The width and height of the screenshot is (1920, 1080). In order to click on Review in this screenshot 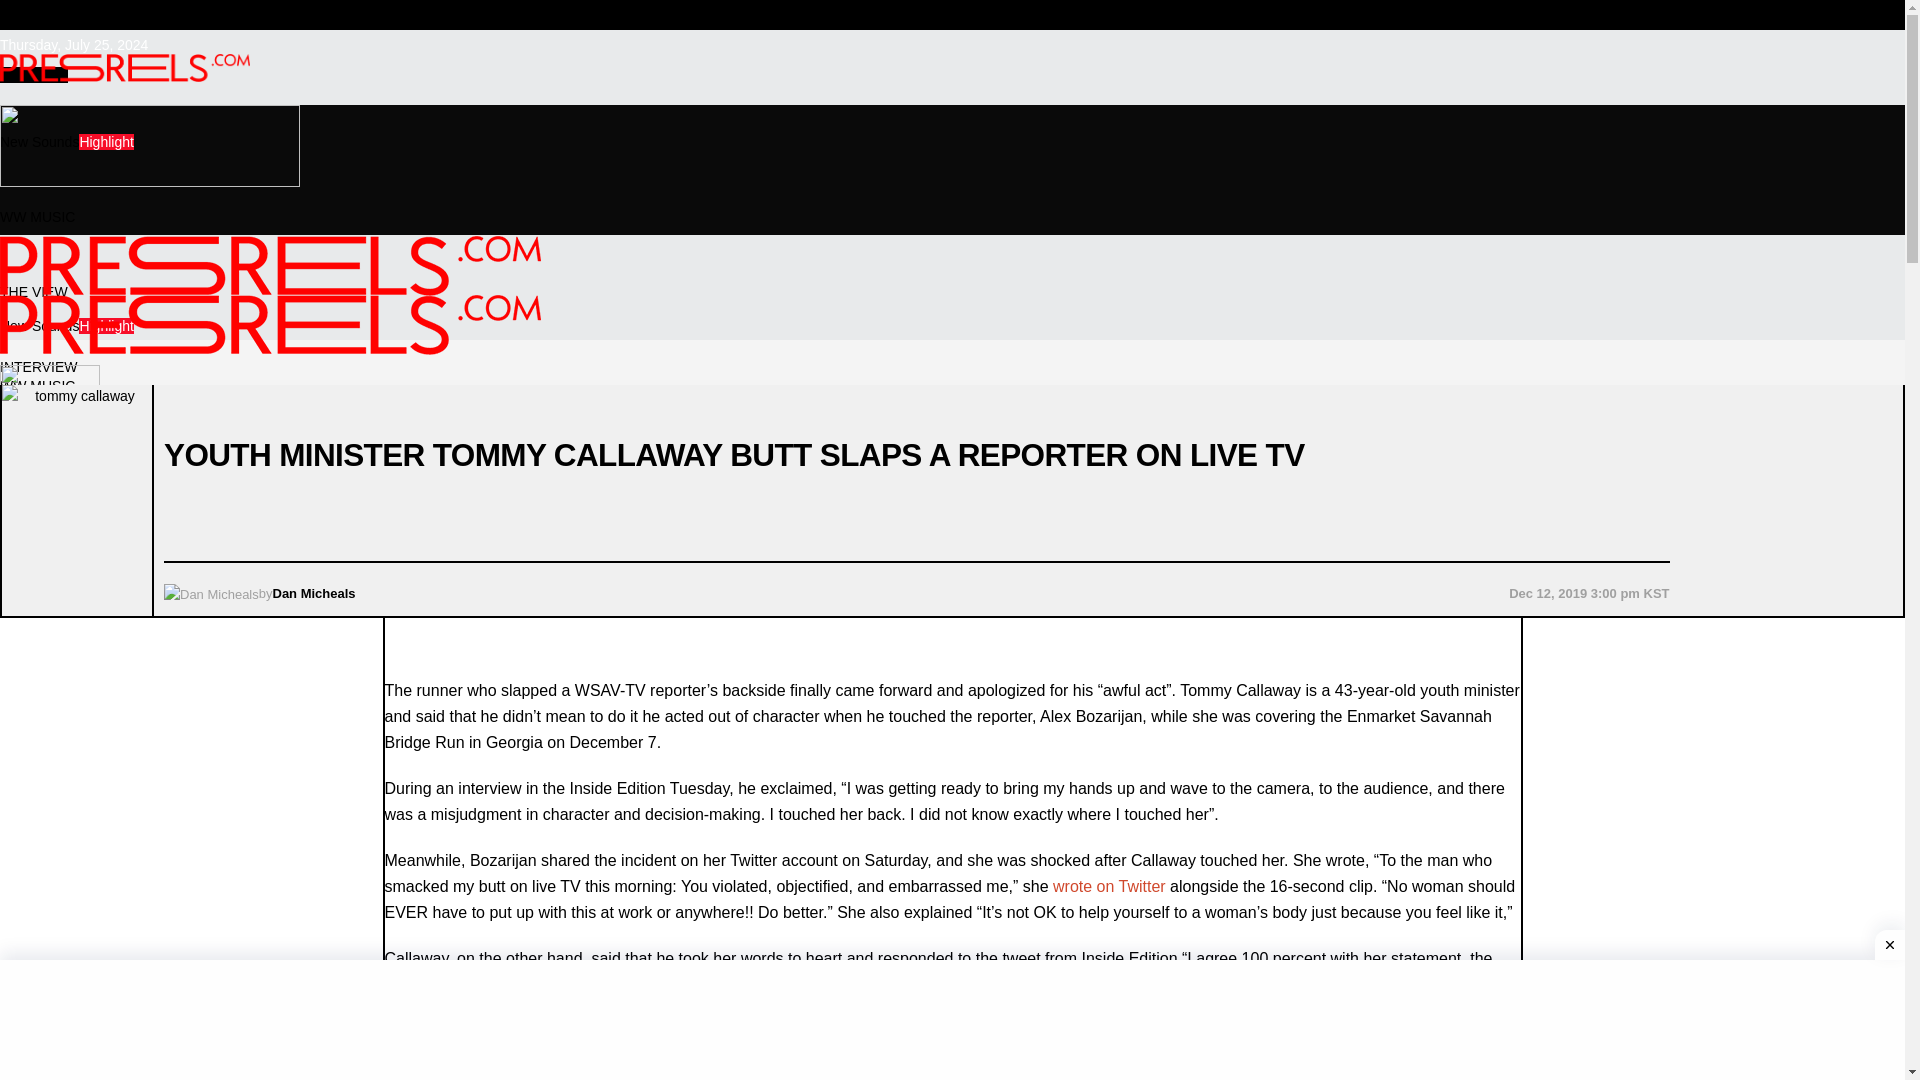, I will do `click(23, 516)`.